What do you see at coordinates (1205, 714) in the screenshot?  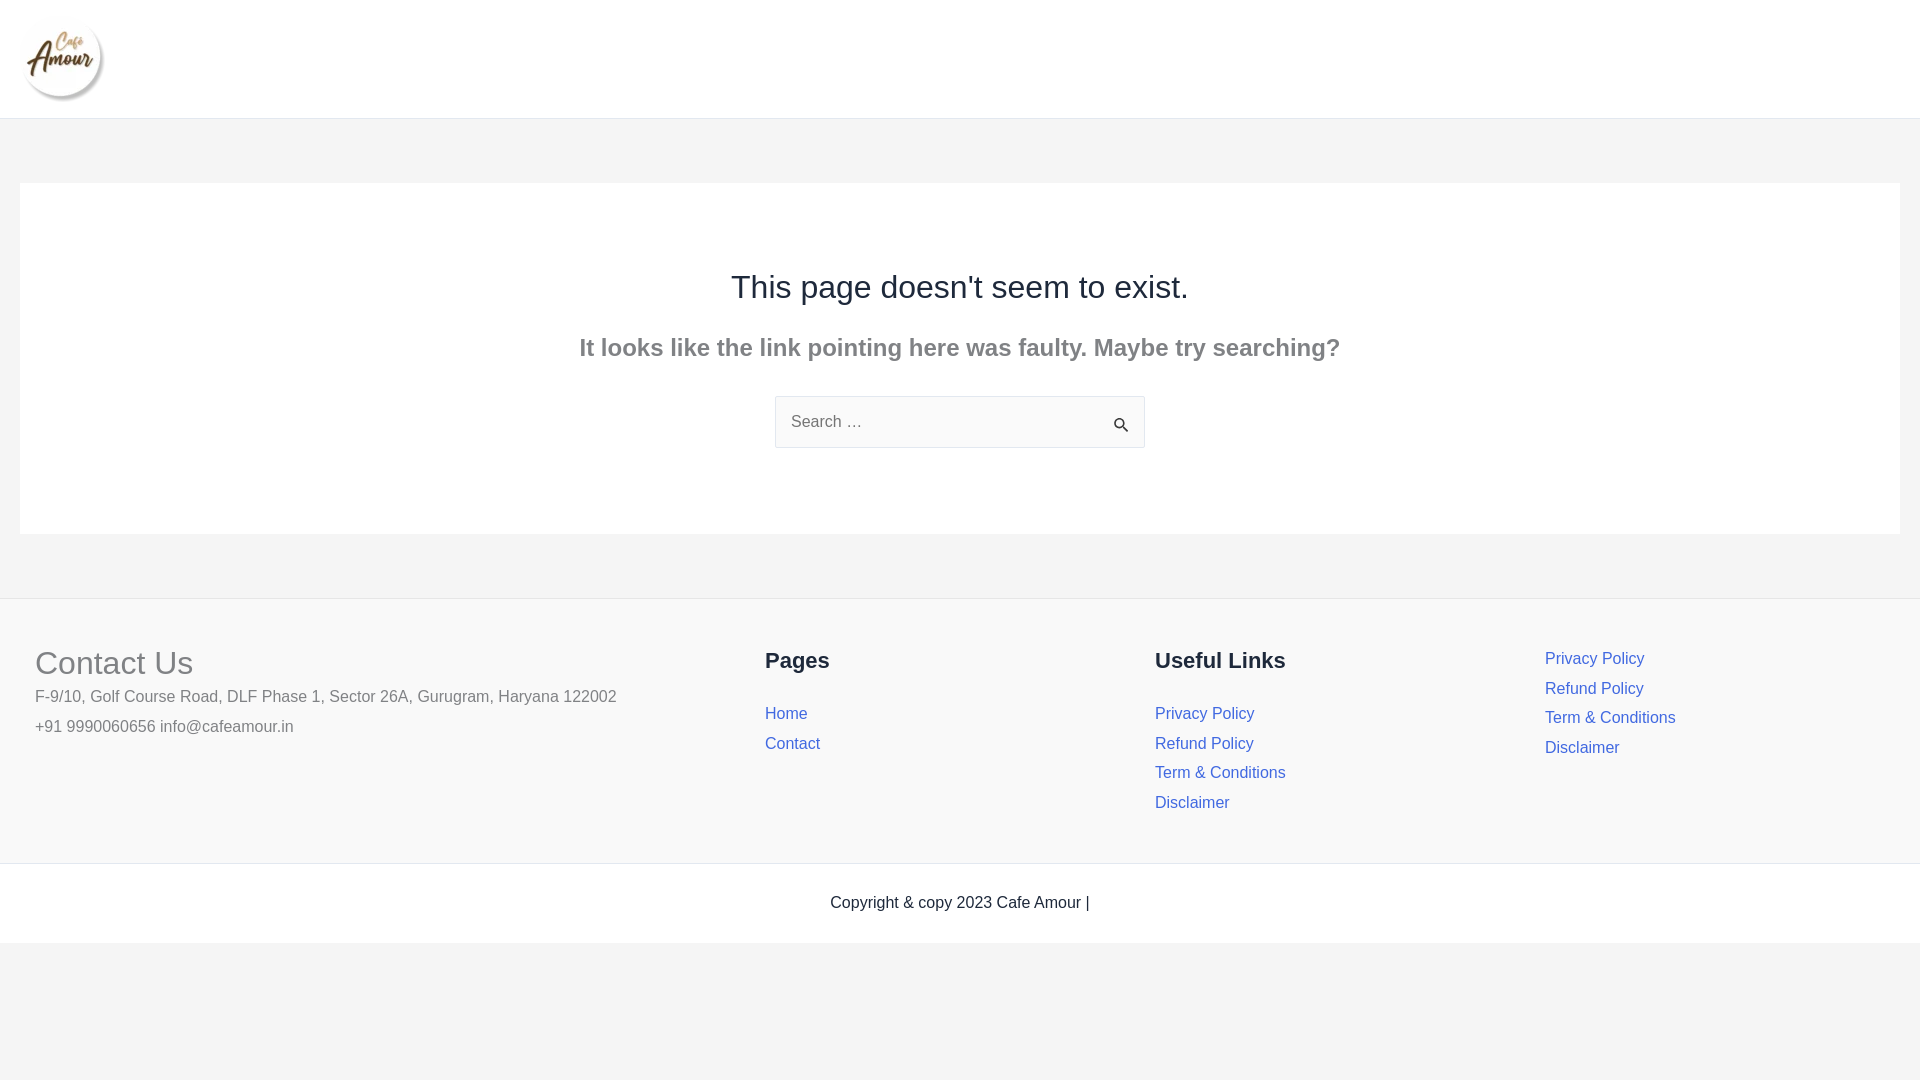 I see `Privacy Policy` at bounding box center [1205, 714].